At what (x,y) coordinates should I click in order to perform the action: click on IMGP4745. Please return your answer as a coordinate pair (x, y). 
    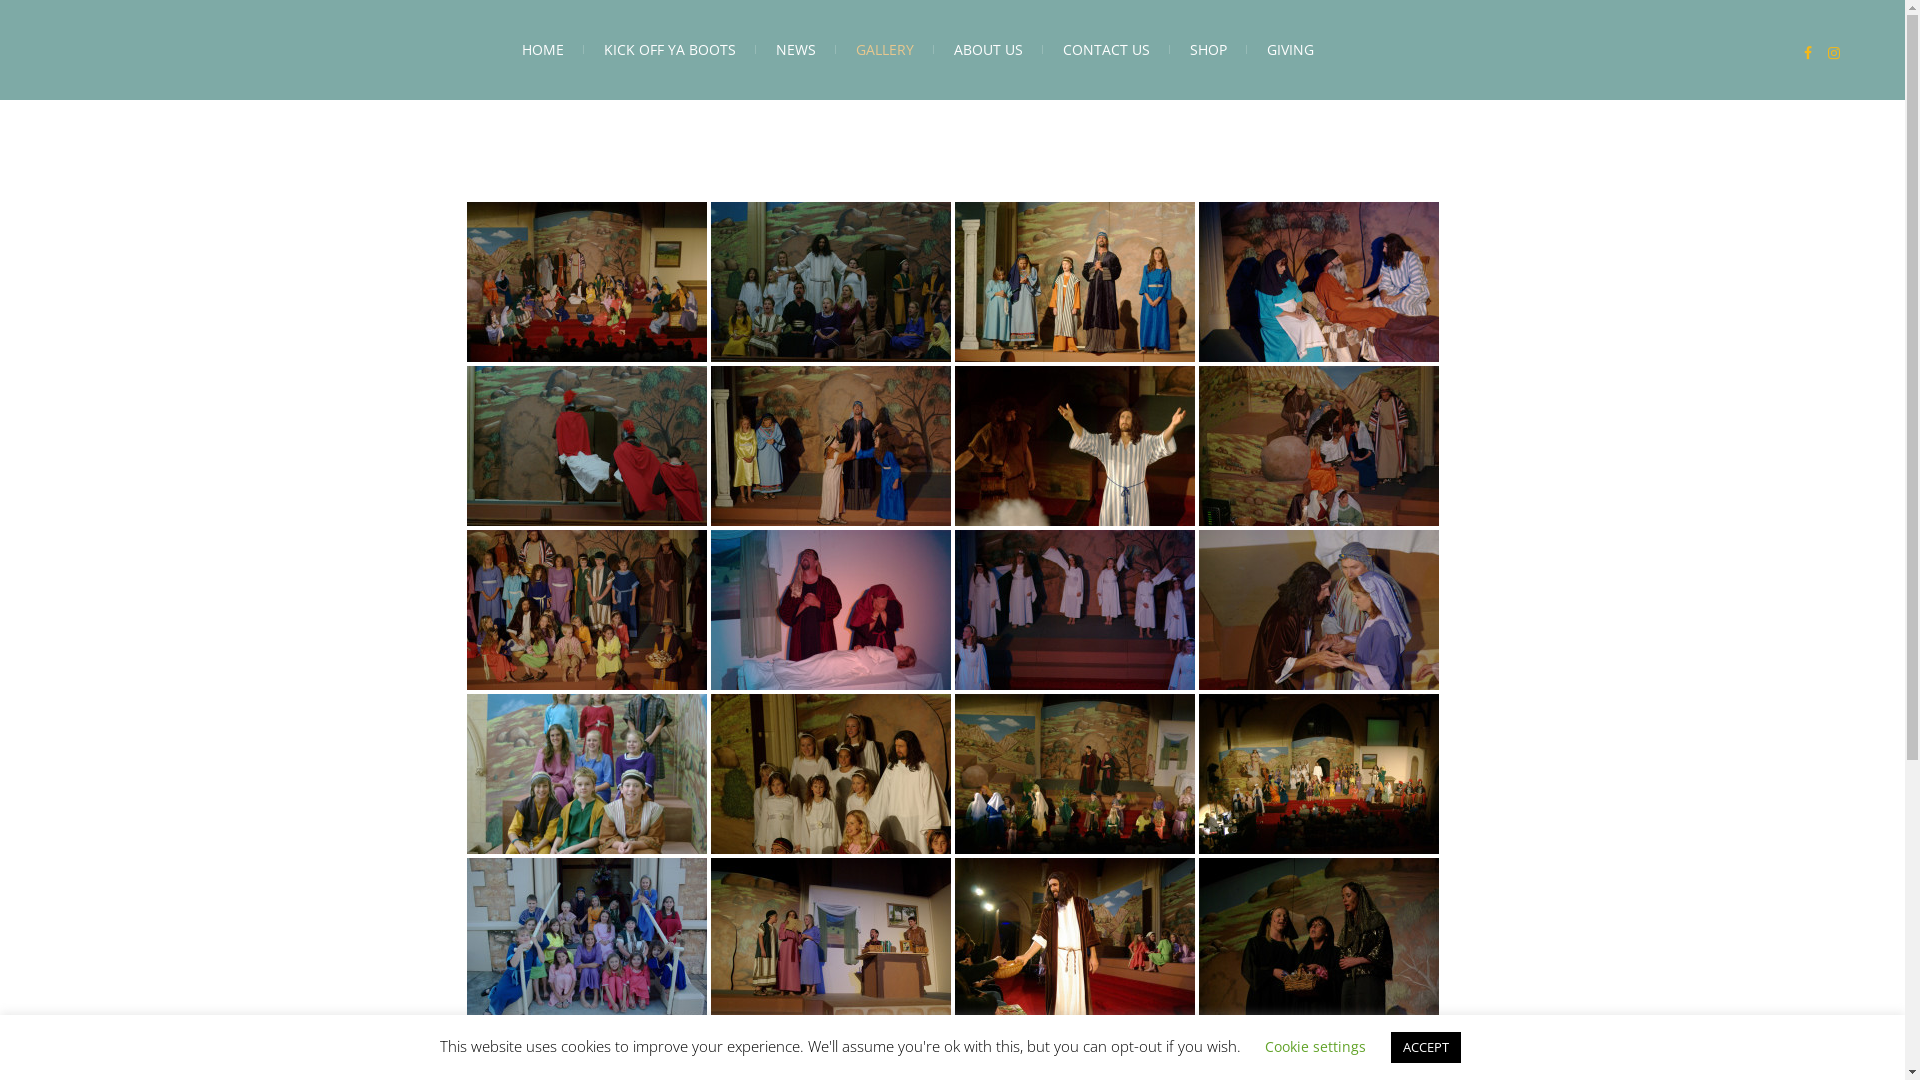
    Looking at the image, I should click on (1318, 774).